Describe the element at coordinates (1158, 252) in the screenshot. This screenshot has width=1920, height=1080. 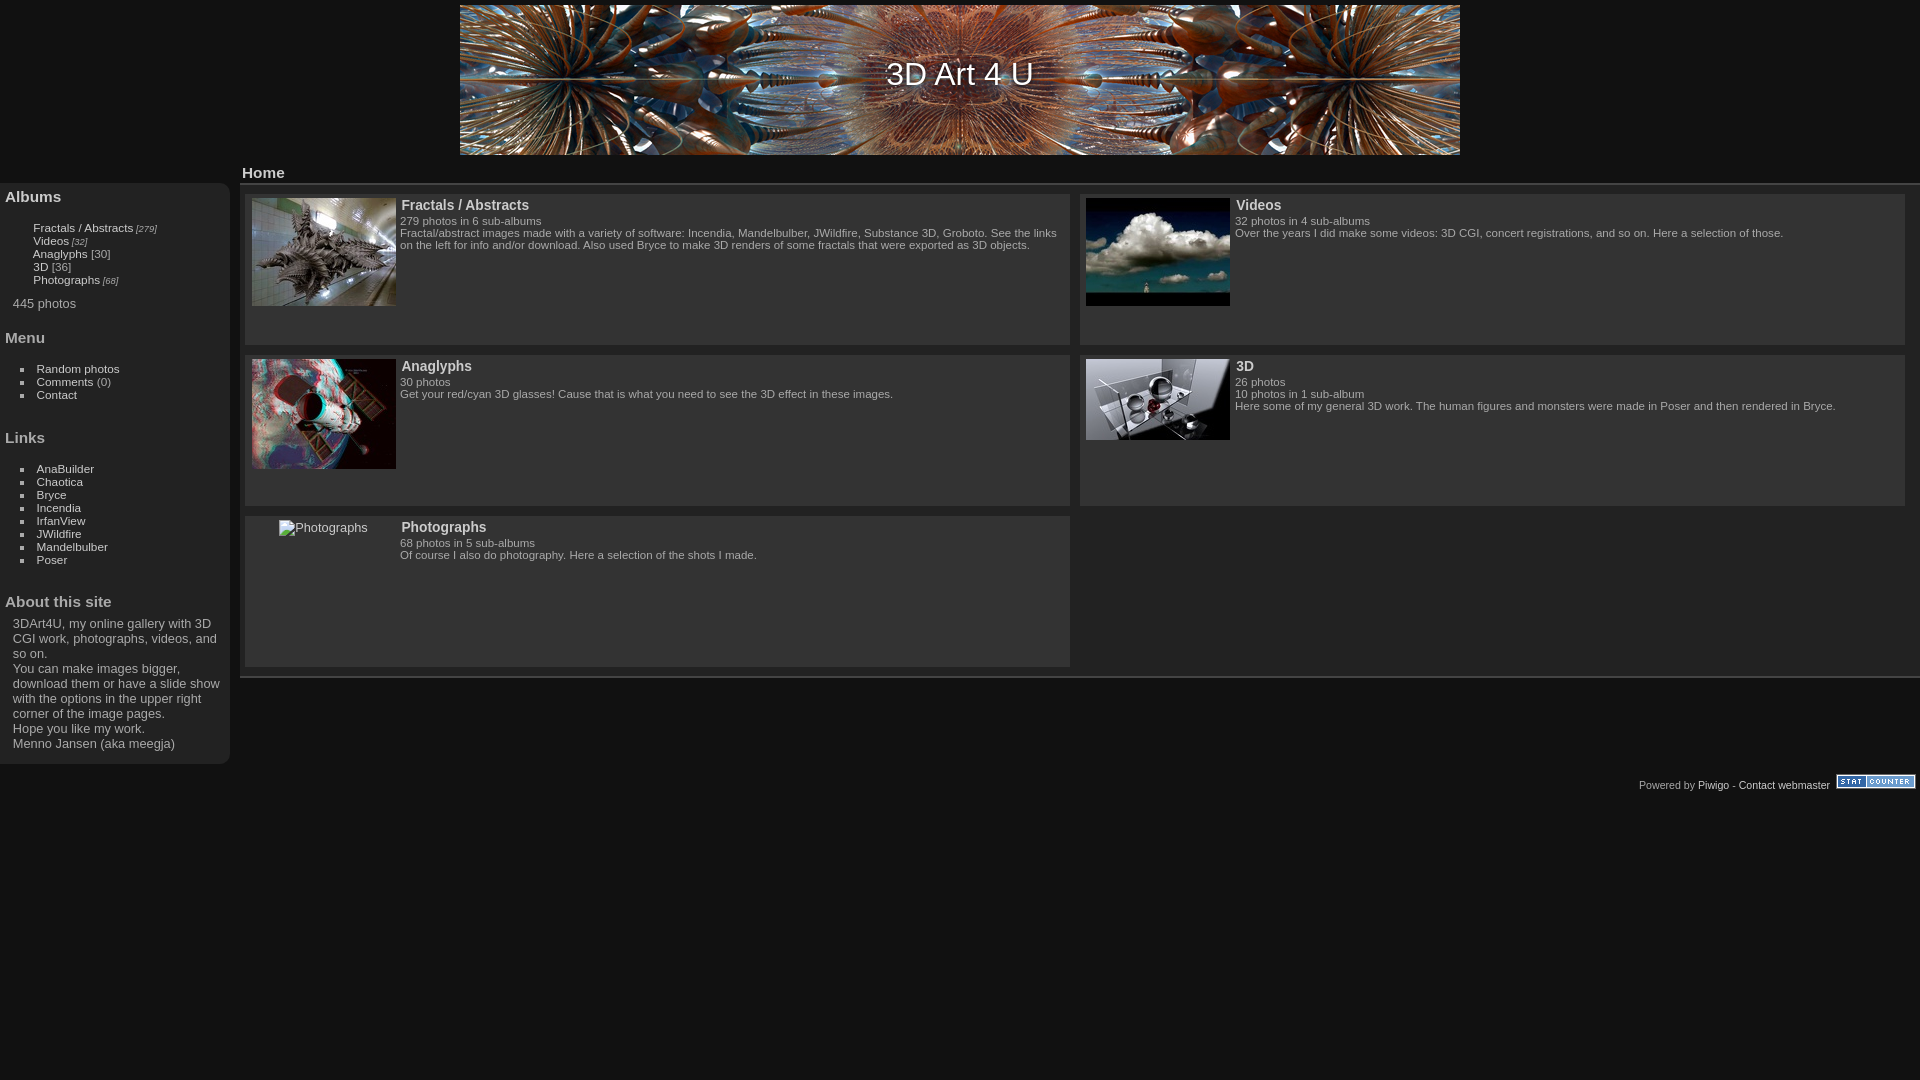
I see `Videos - display this album` at that location.